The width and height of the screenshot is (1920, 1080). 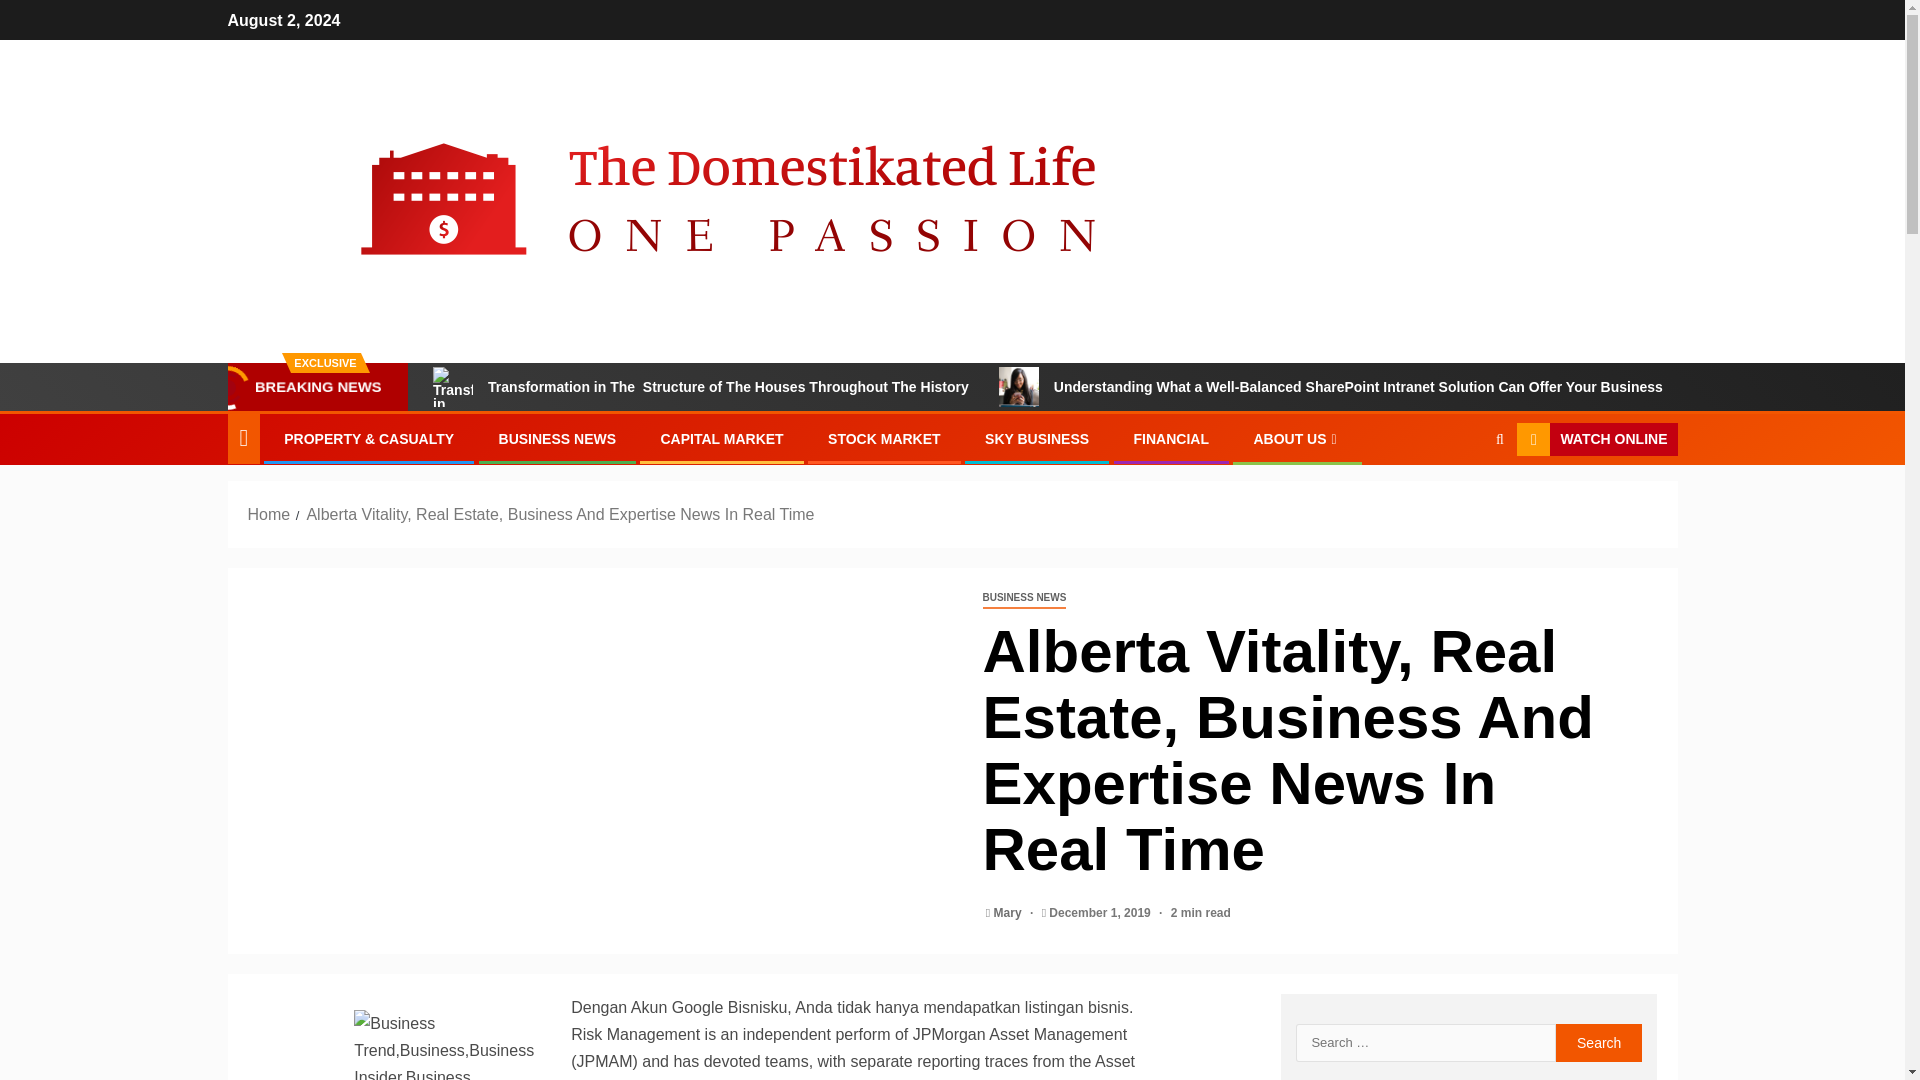 What do you see at coordinates (1296, 438) in the screenshot?
I see `ABOUT US` at bounding box center [1296, 438].